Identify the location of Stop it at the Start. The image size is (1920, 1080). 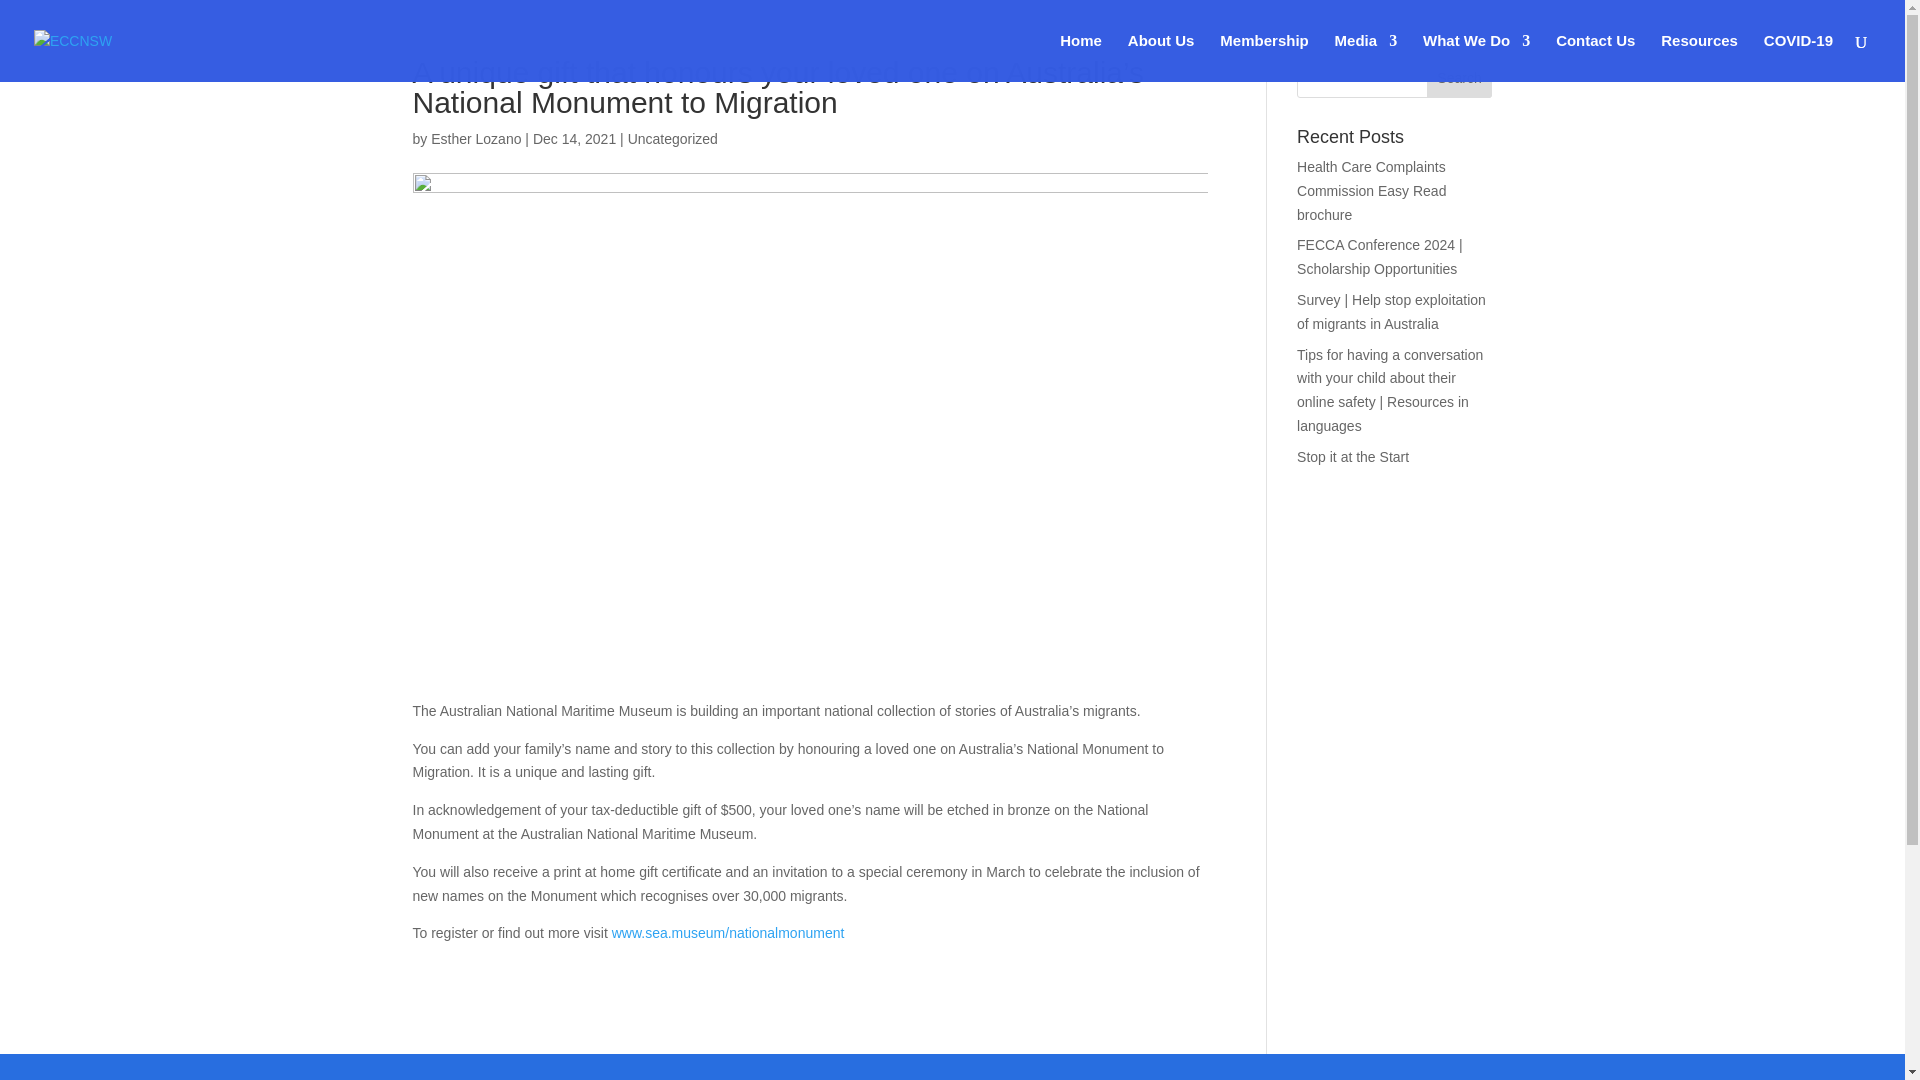
(1353, 457).